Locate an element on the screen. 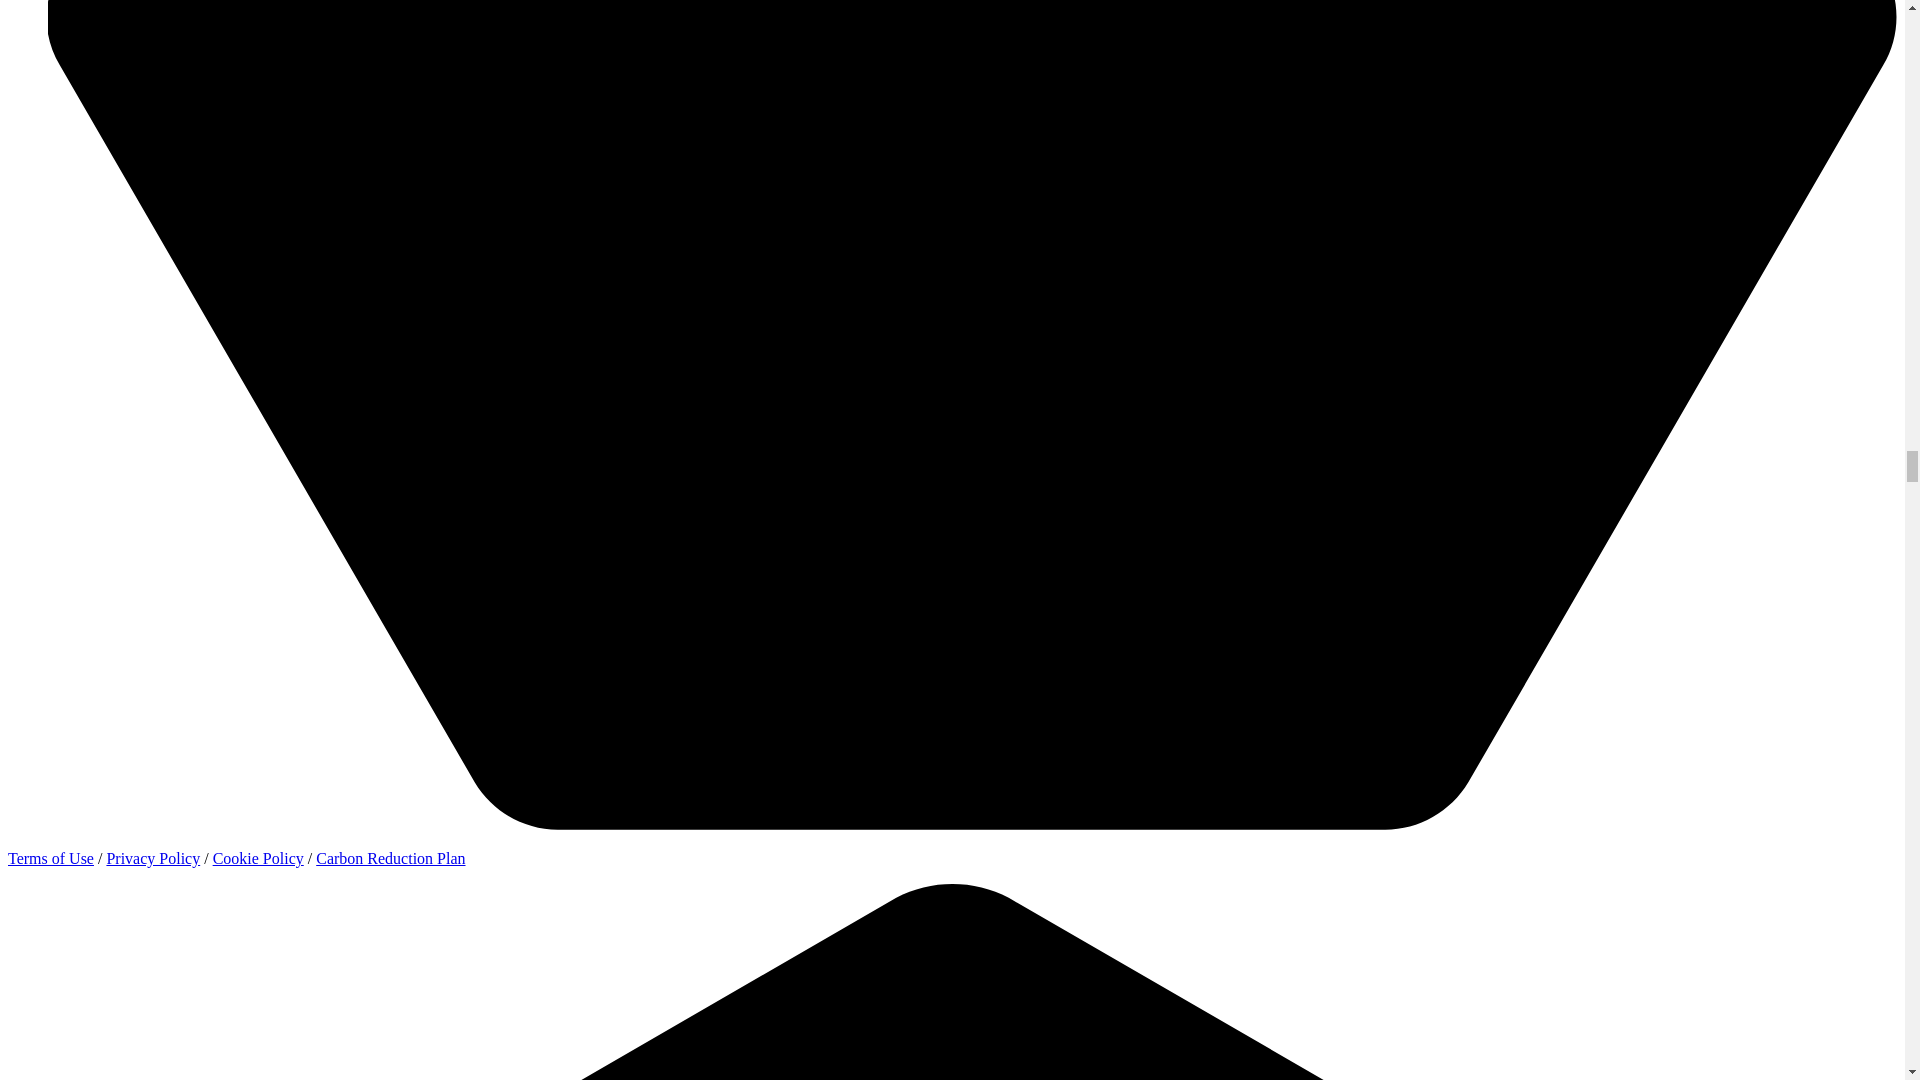  Terms of Use is located at coordinates (50, 858).